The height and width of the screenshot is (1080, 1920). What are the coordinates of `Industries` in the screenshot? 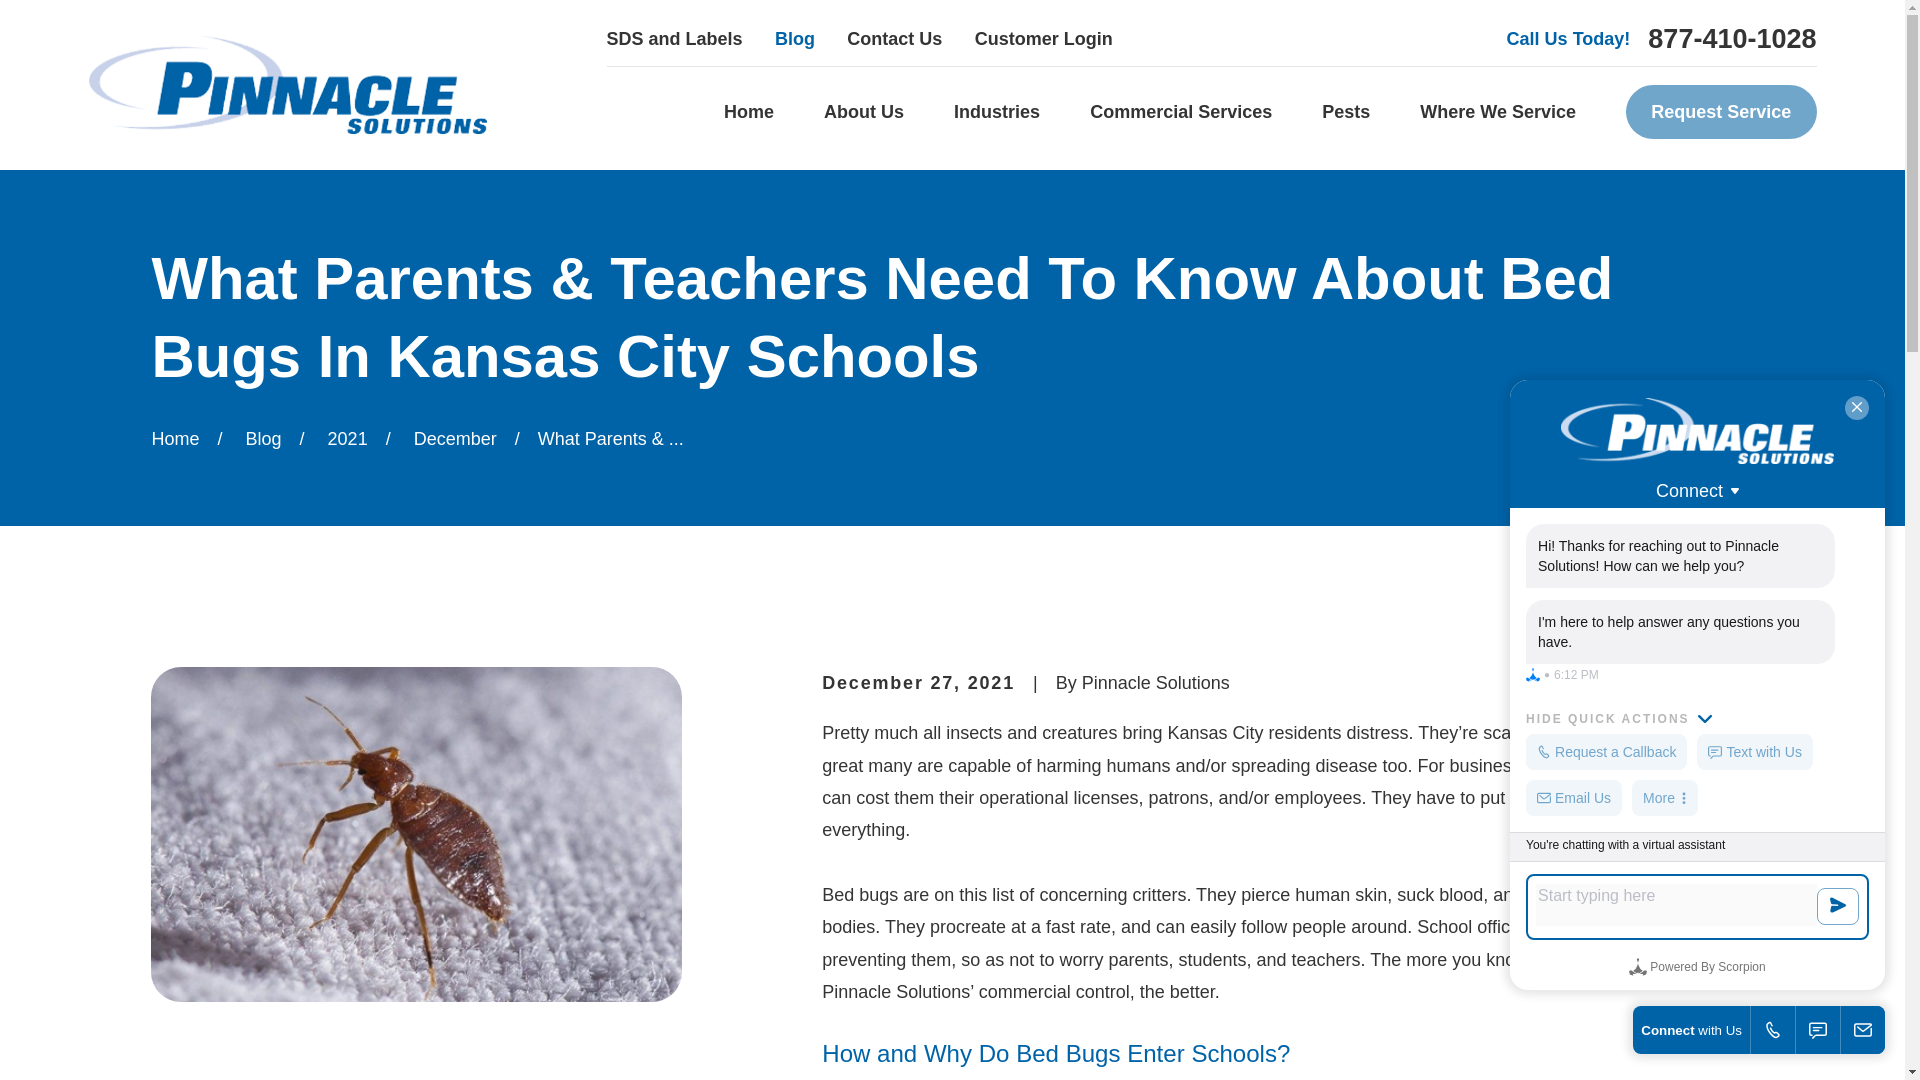 It's located at (997, 112).